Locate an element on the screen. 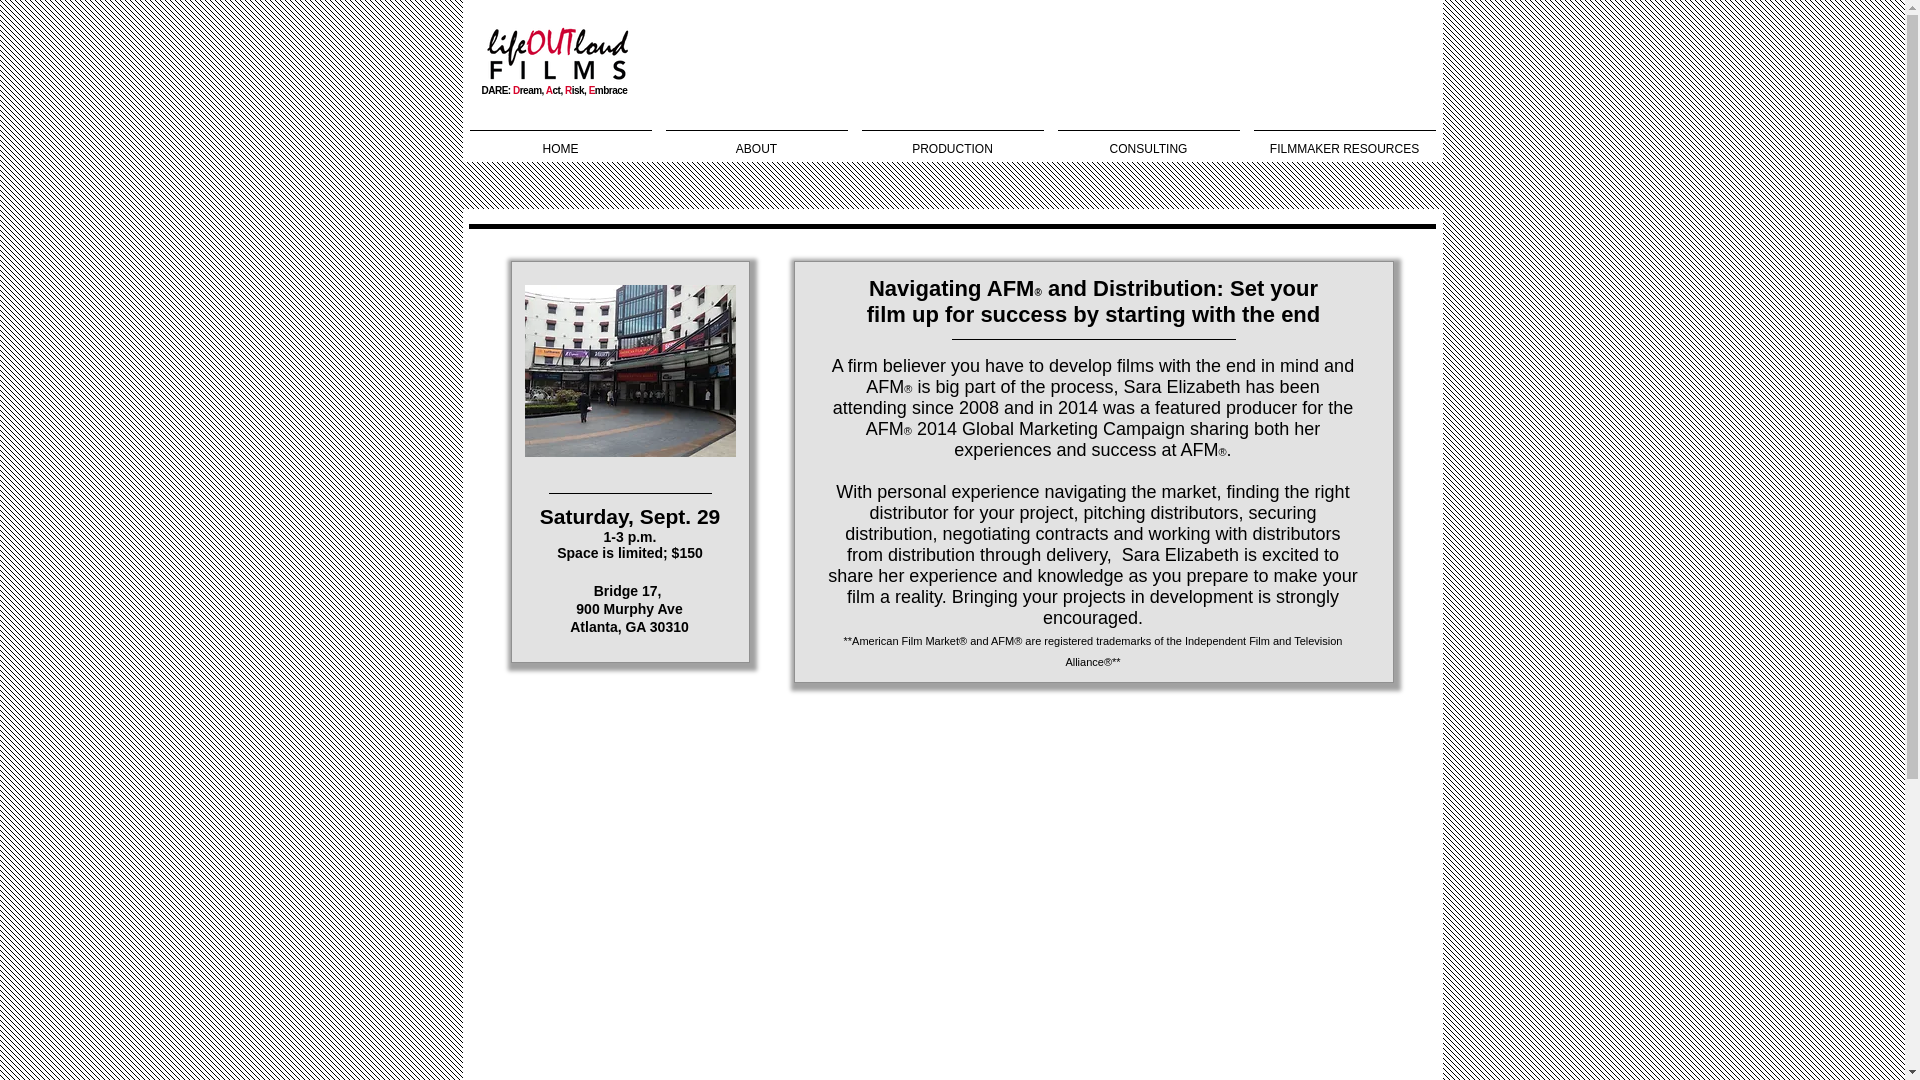  CONSULTING is located at coordinates (1148, 140).